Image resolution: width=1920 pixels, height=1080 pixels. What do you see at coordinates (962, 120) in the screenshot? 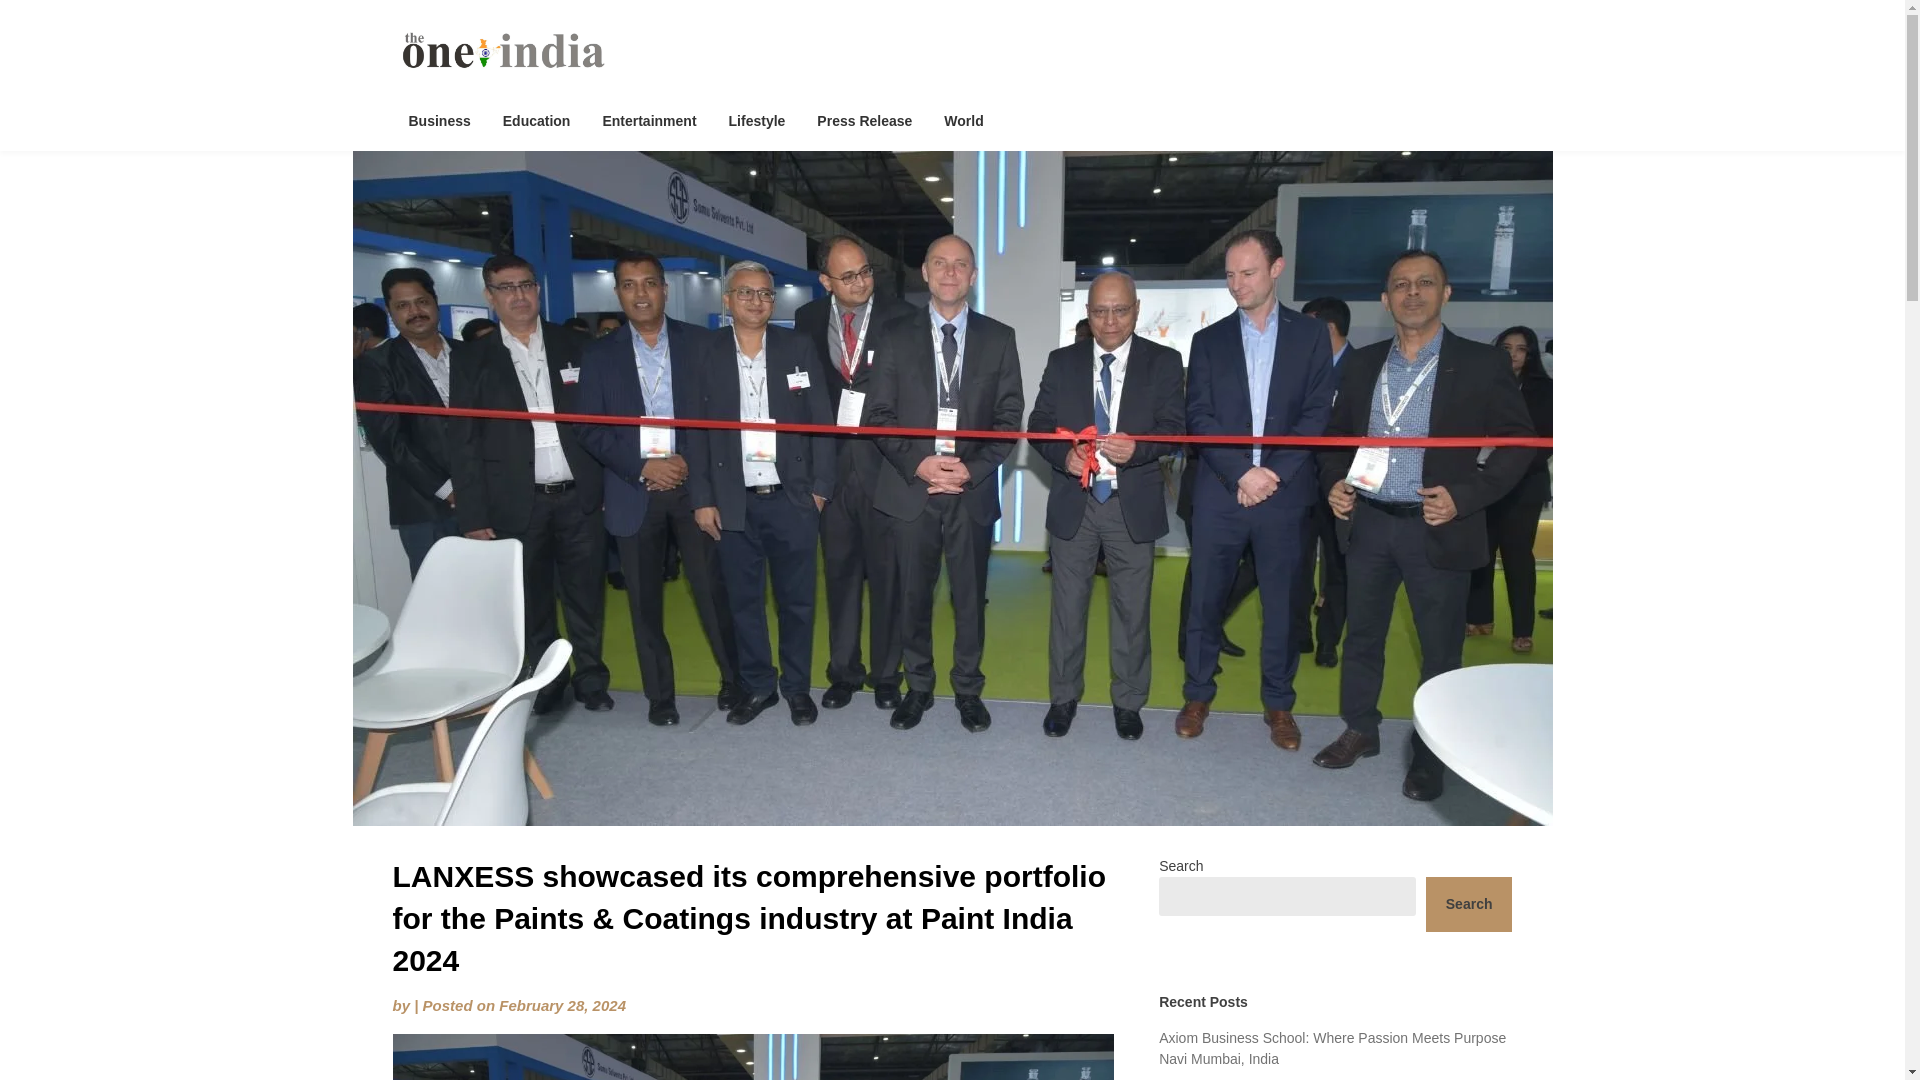
I see `World` at bounding box center [962, 120].